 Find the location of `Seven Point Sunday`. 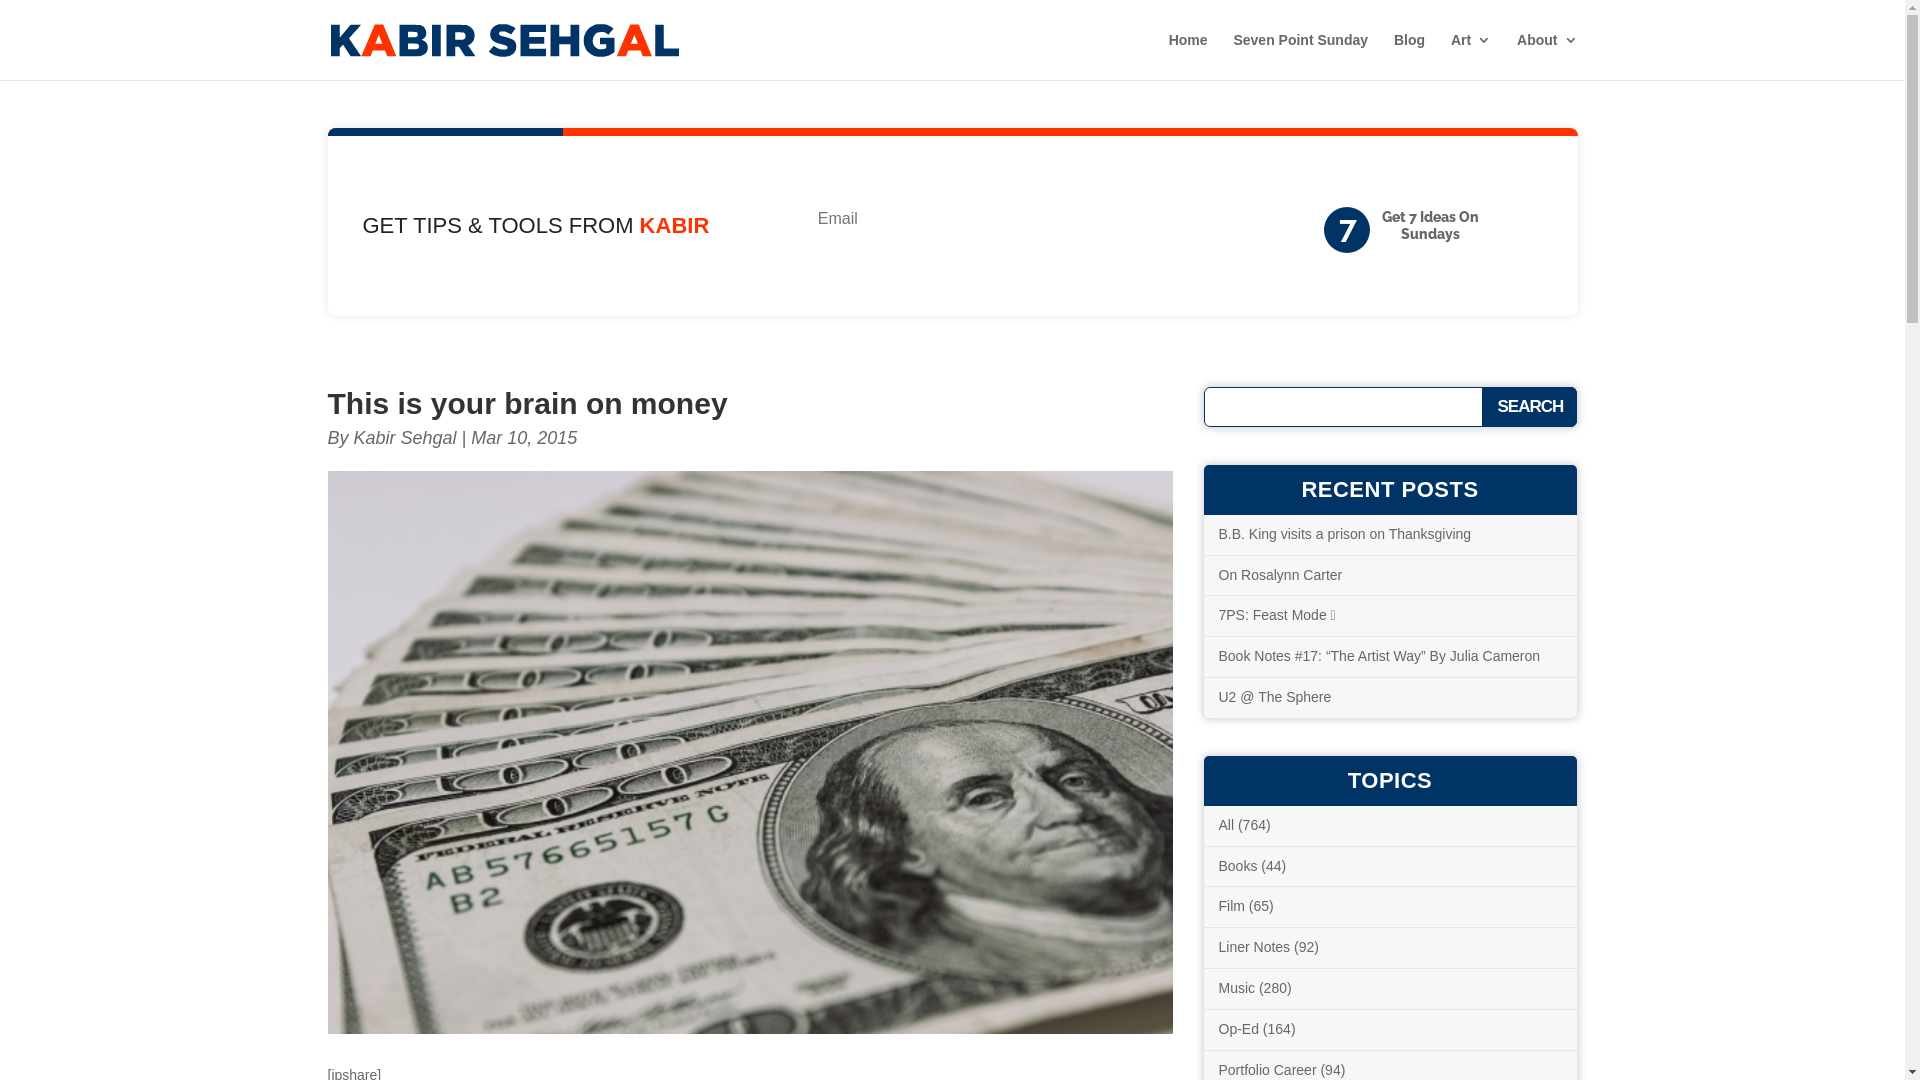

Seven Point Sunday is located at coordinates (1300, 56).